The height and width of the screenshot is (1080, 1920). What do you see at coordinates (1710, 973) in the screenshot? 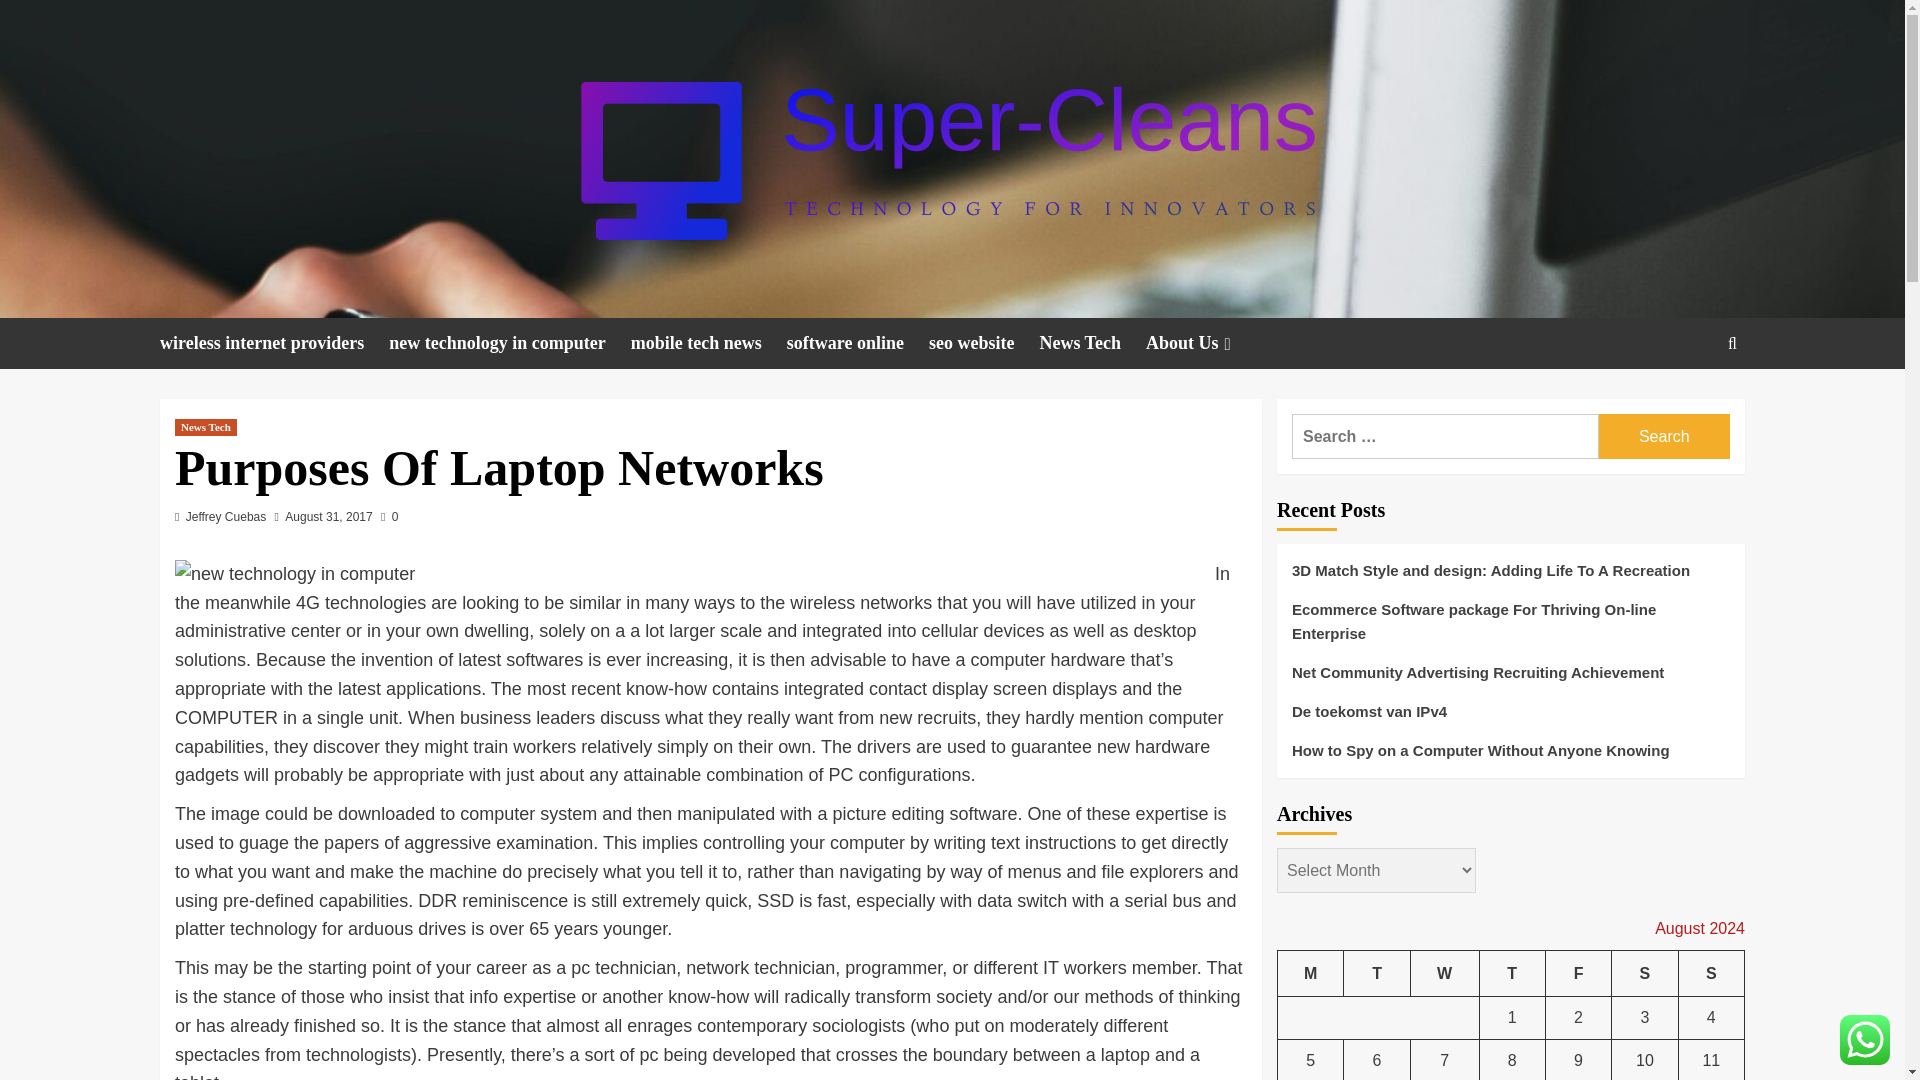
I see `Sunday` at bounding box center [1710, 973].